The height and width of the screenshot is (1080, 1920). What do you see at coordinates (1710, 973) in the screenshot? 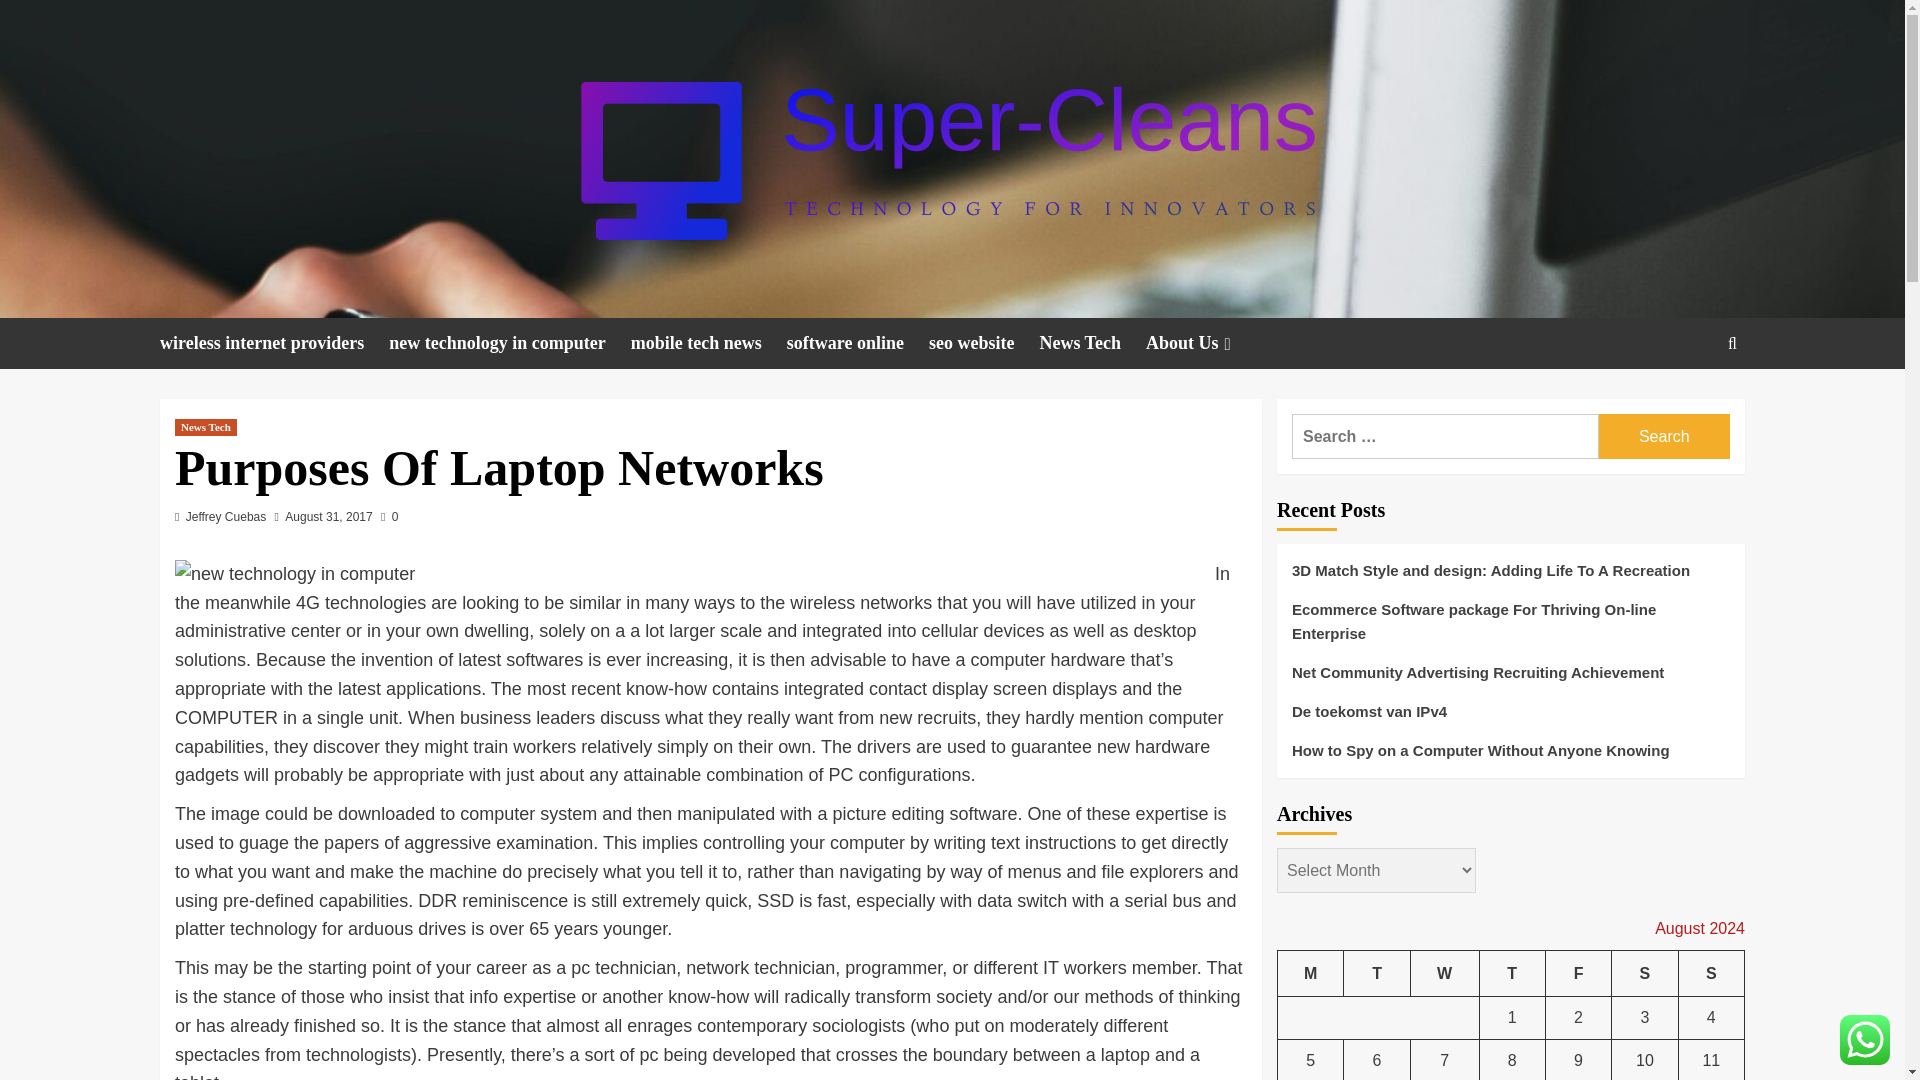
I see `Sunday` at bounding box center [1710, 973].